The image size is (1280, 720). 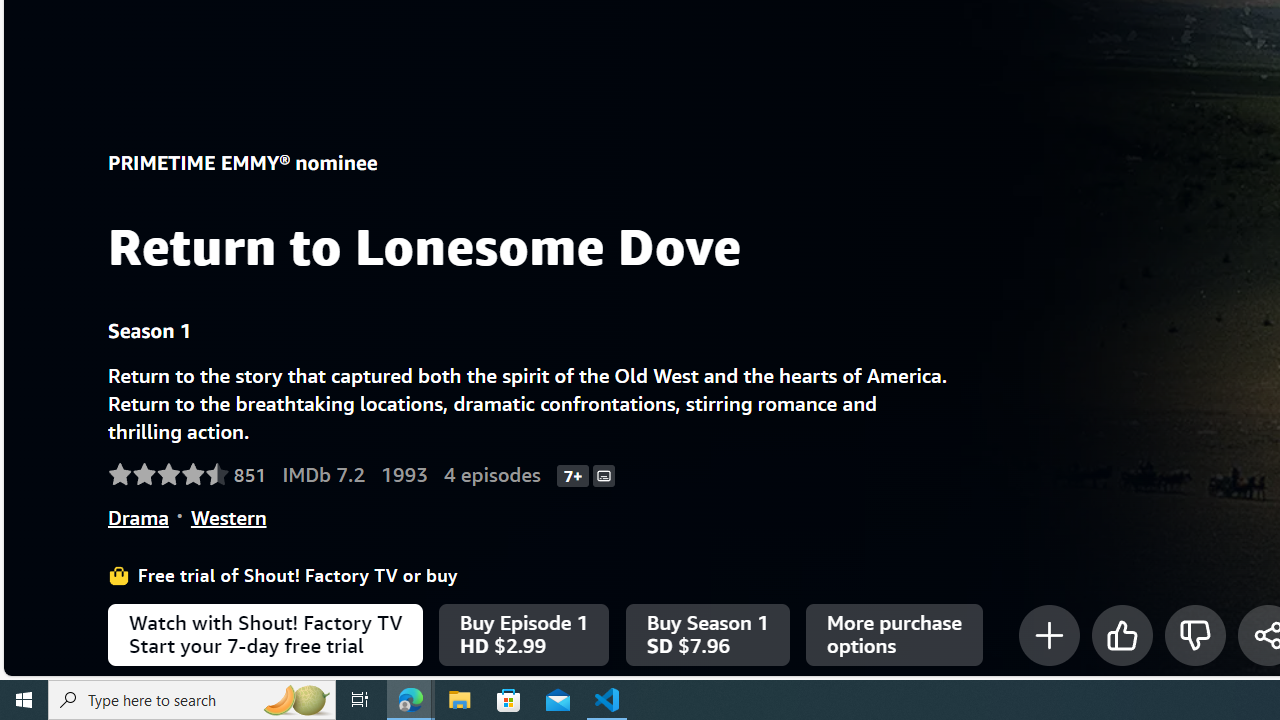 What do you see at coordinates (265, 635) in the screenshot?
I see `Watch with Shout! Factory TV Start your 7-day free trial` at bounding box center [265, 635].